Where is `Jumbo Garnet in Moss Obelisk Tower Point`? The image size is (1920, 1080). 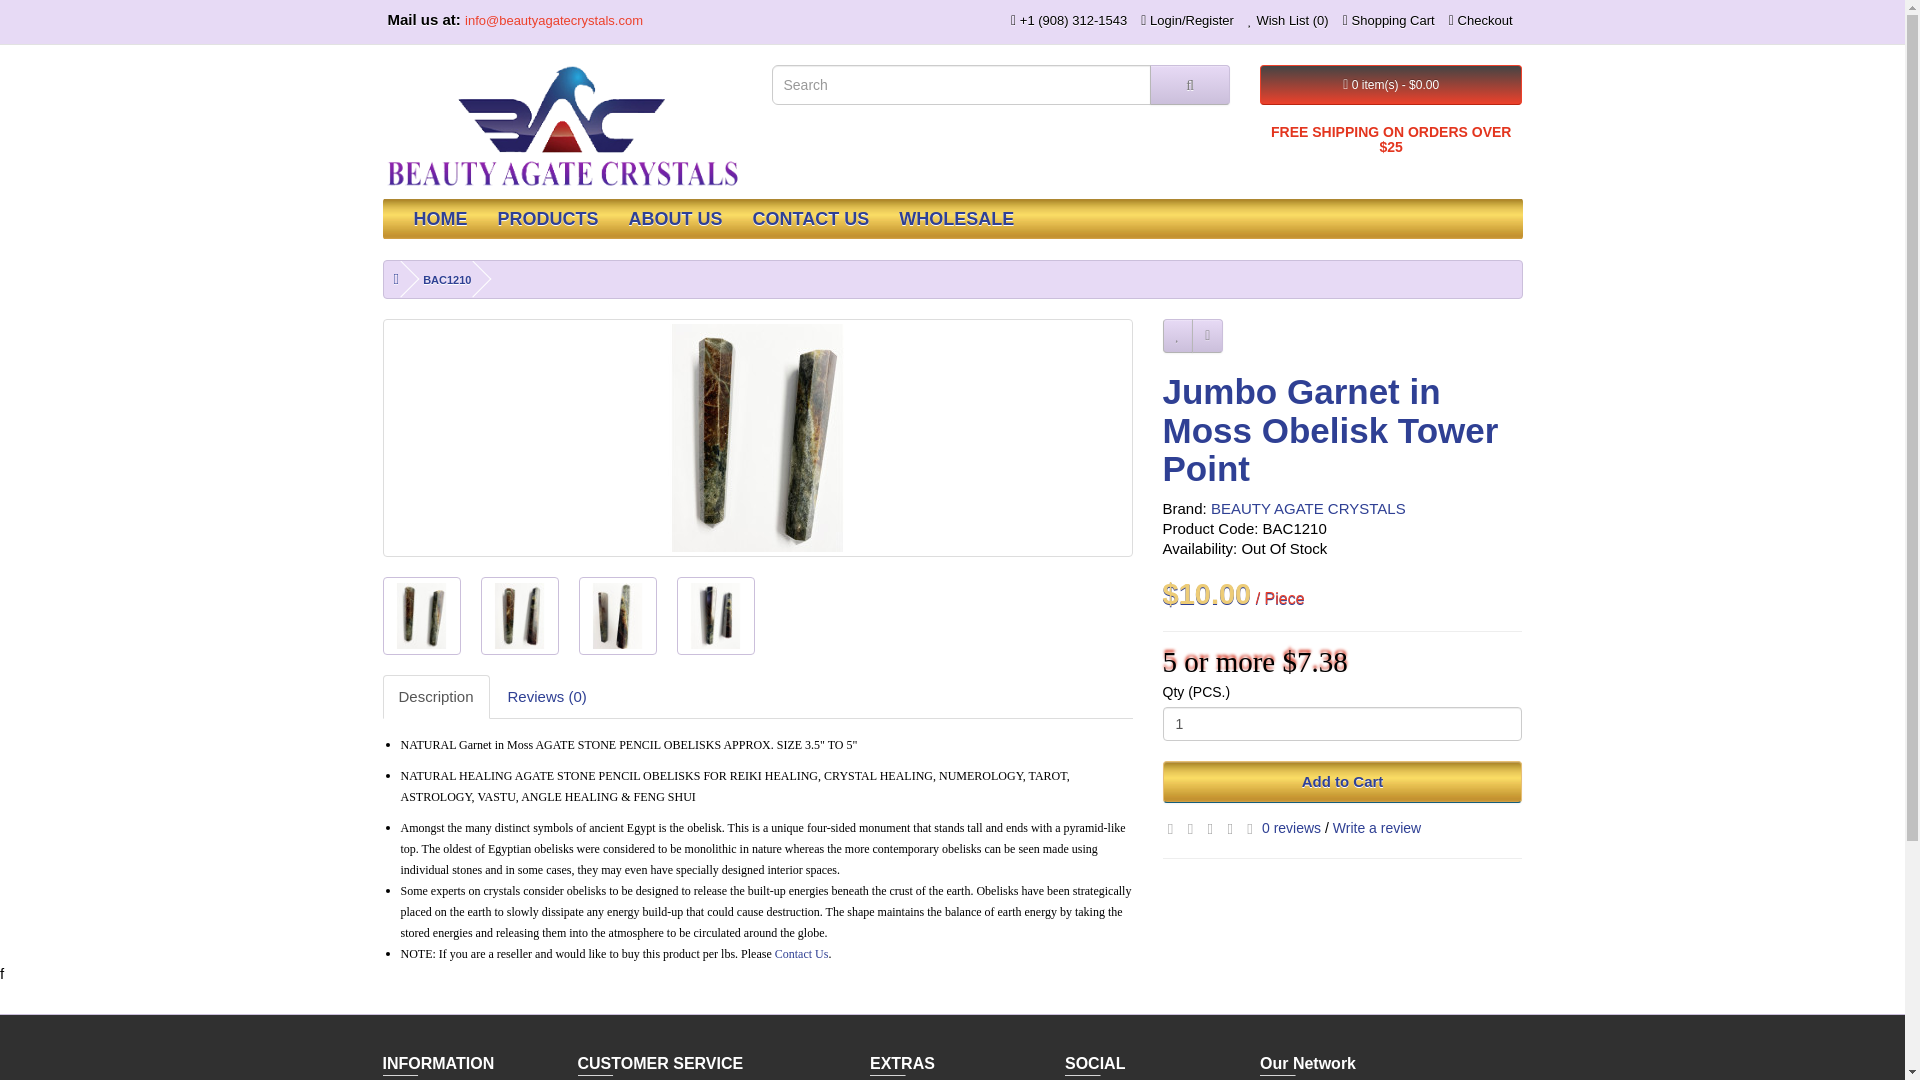 Jumbo Garnet in Moss Obelisk Tower Point is located at coordinates (616, 616).